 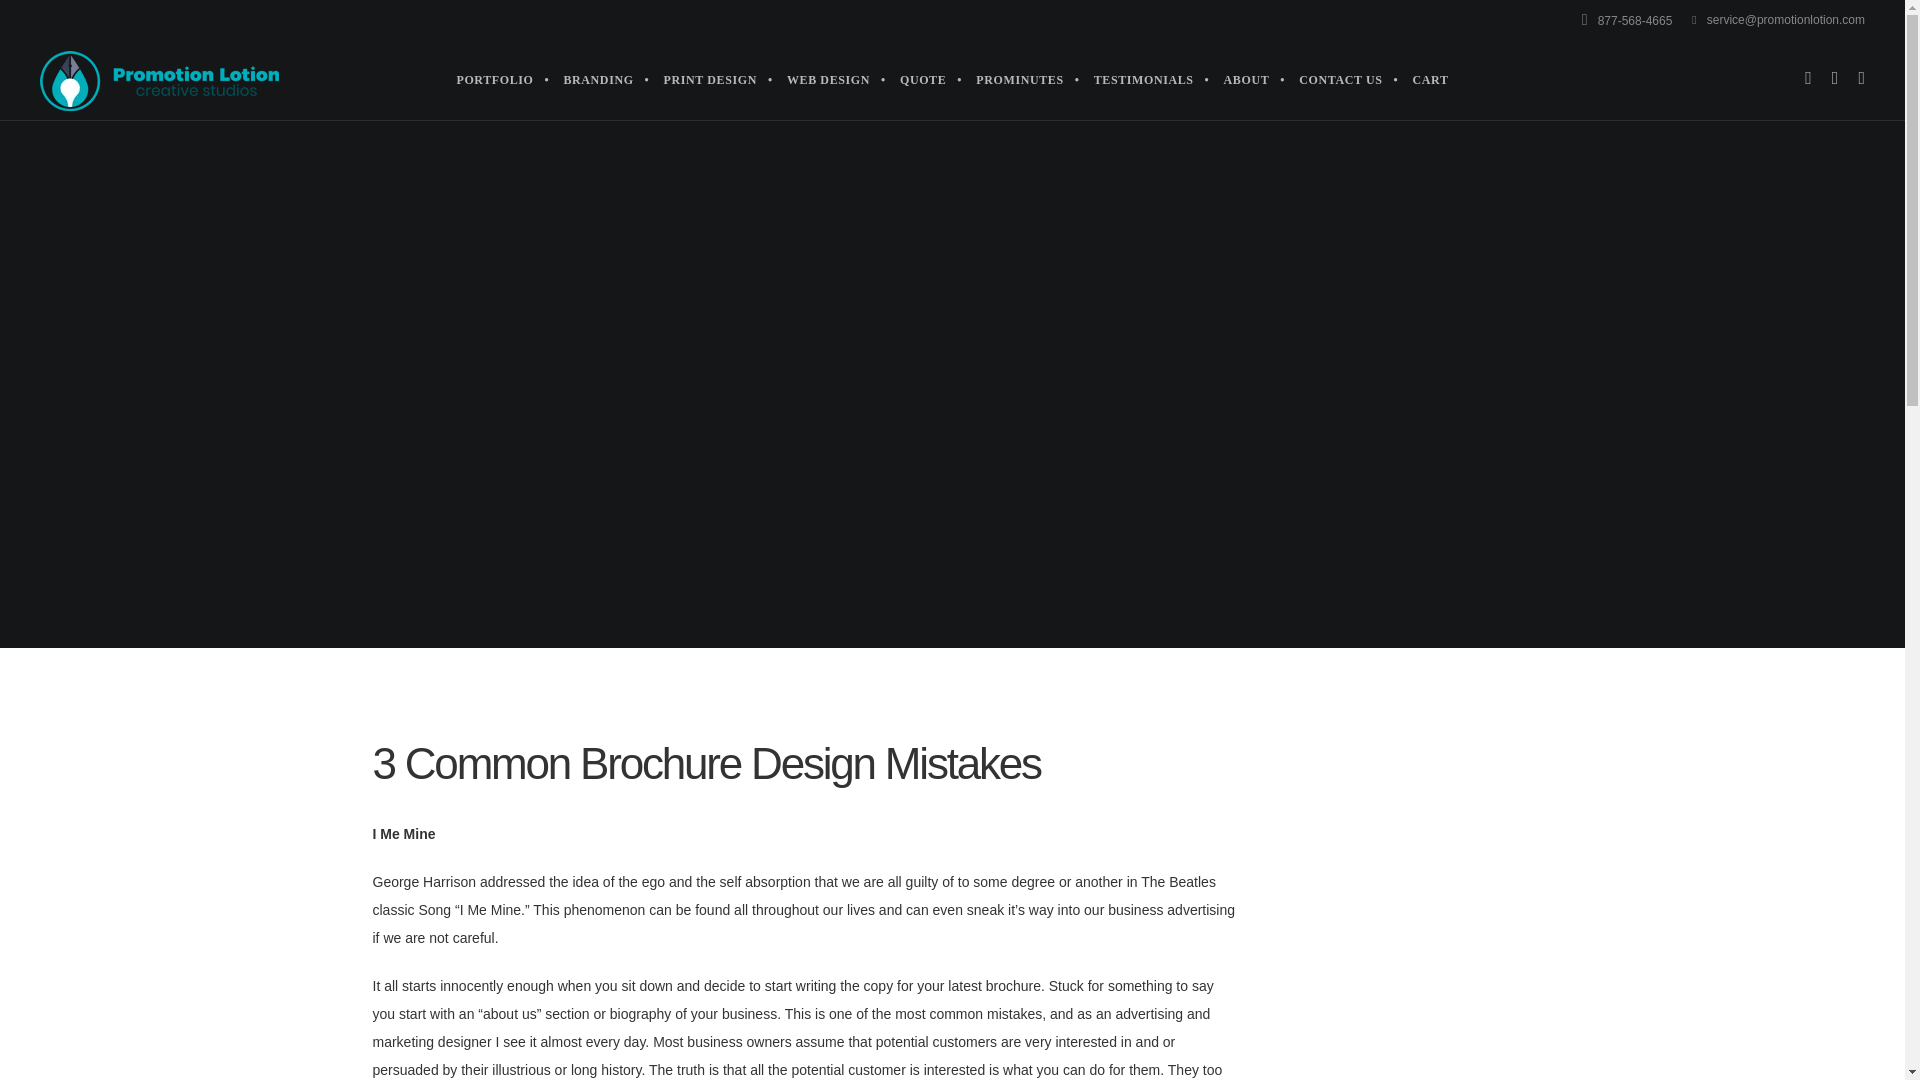 I want to click on PORTFOLIO, so click(x=494, y=79).